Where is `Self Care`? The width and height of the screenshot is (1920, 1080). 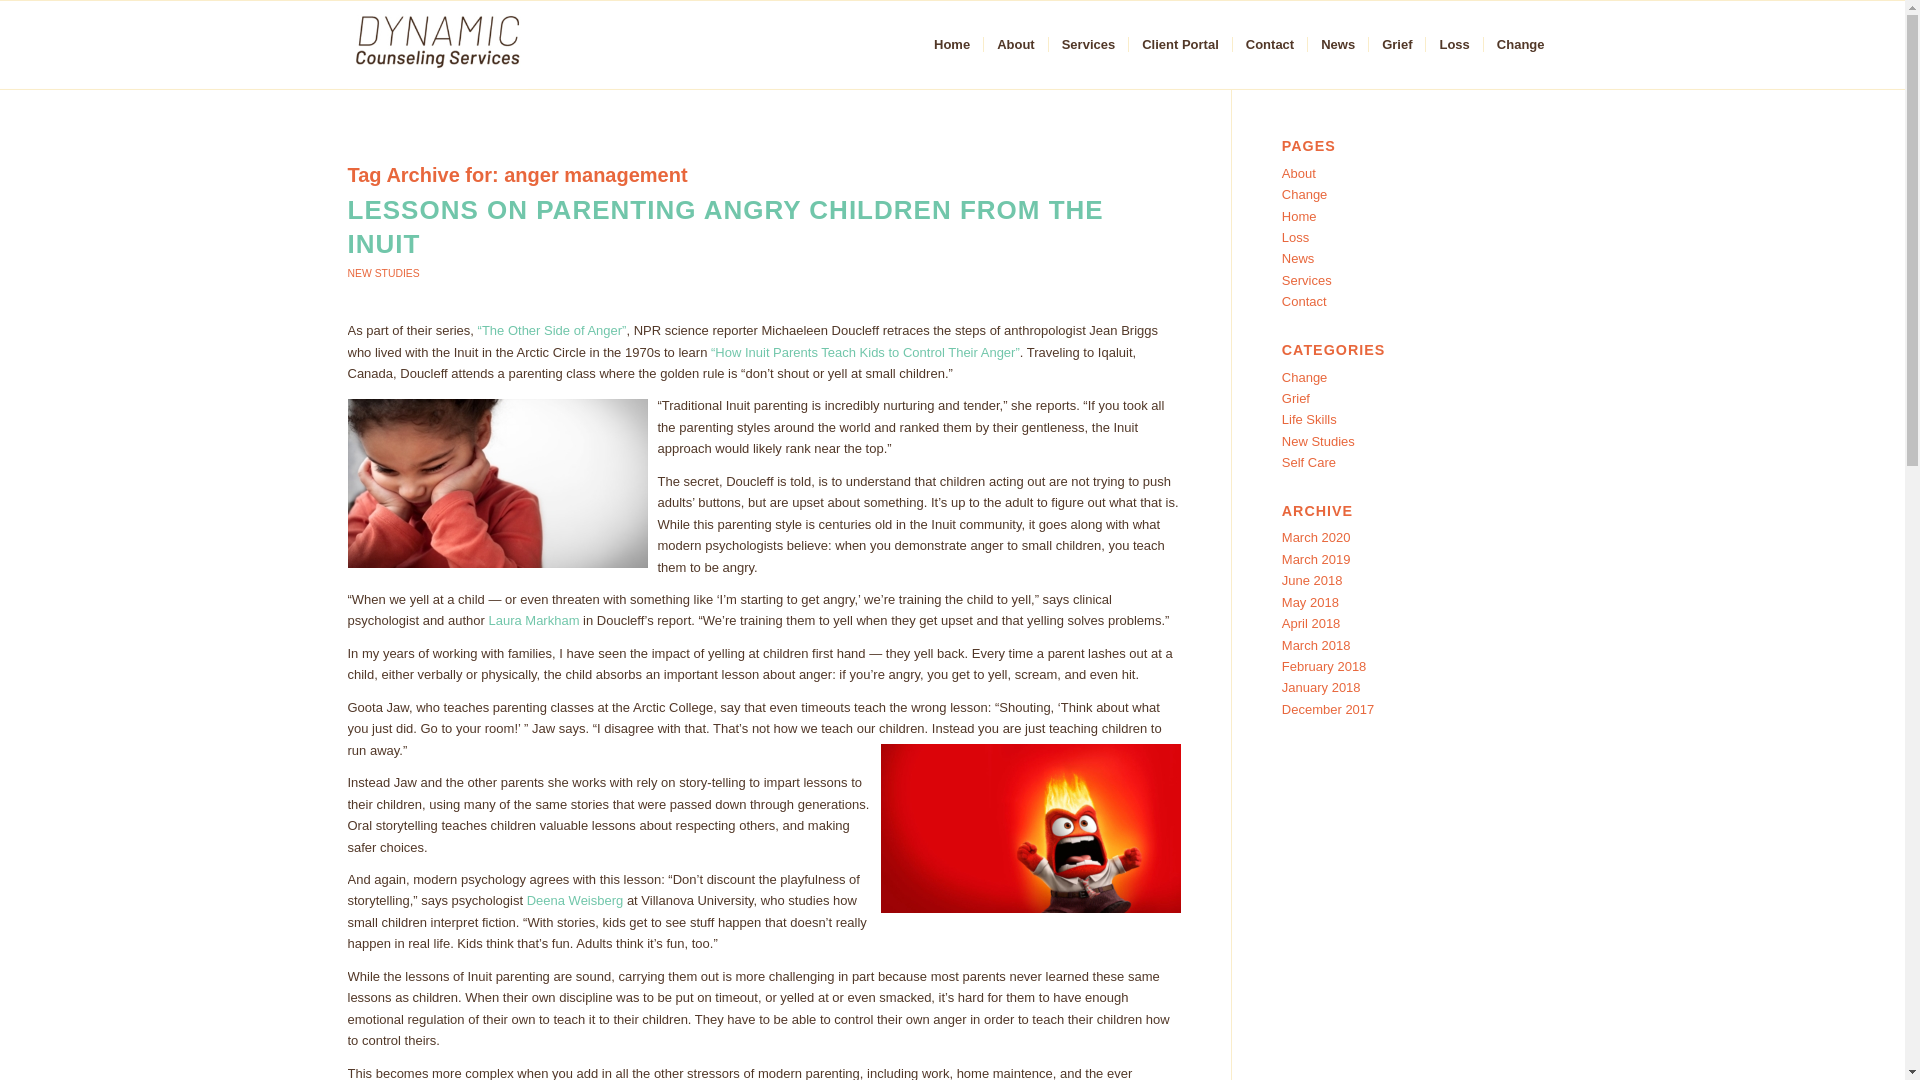
Self Care is located at coordinates (1309, 462).